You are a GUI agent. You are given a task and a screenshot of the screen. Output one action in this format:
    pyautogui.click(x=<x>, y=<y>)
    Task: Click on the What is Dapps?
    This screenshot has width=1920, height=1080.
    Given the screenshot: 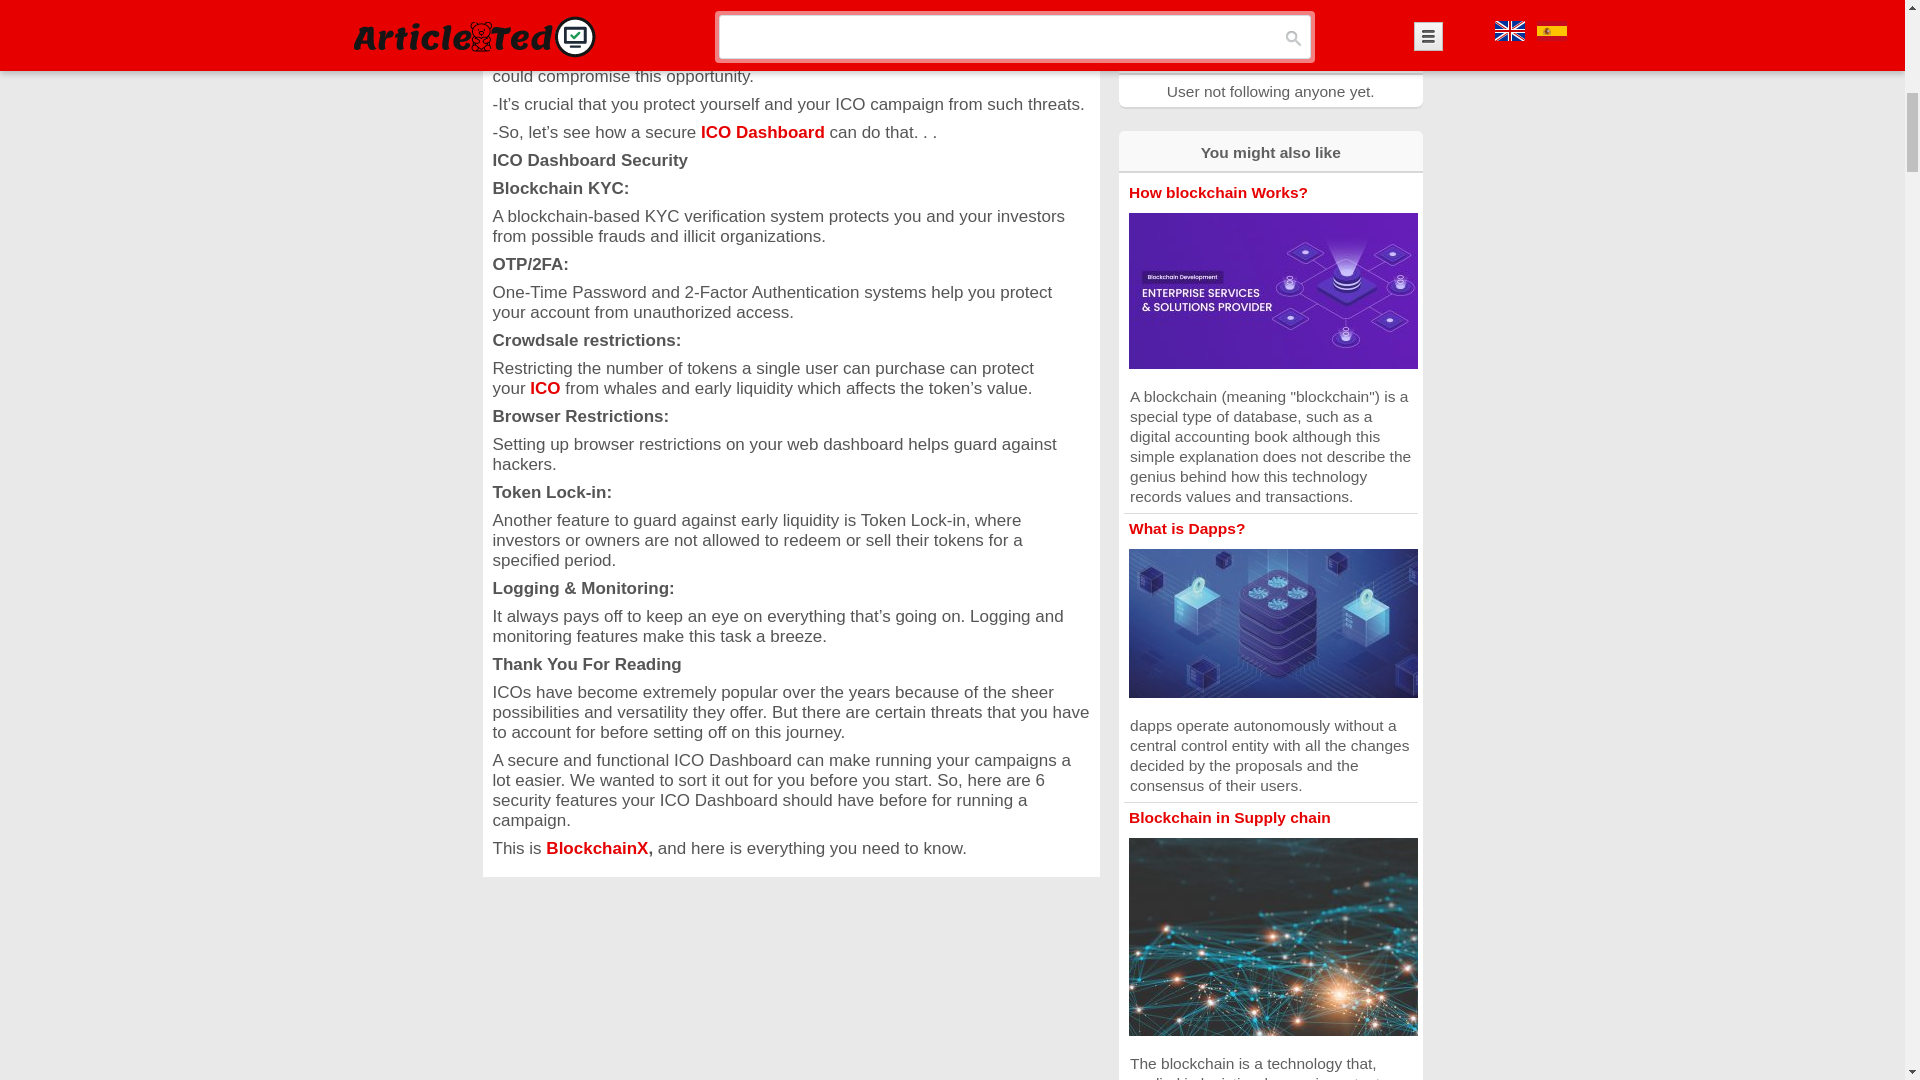 What is the action you would take?
    pyautogui.click(x=1186, y=528)
    